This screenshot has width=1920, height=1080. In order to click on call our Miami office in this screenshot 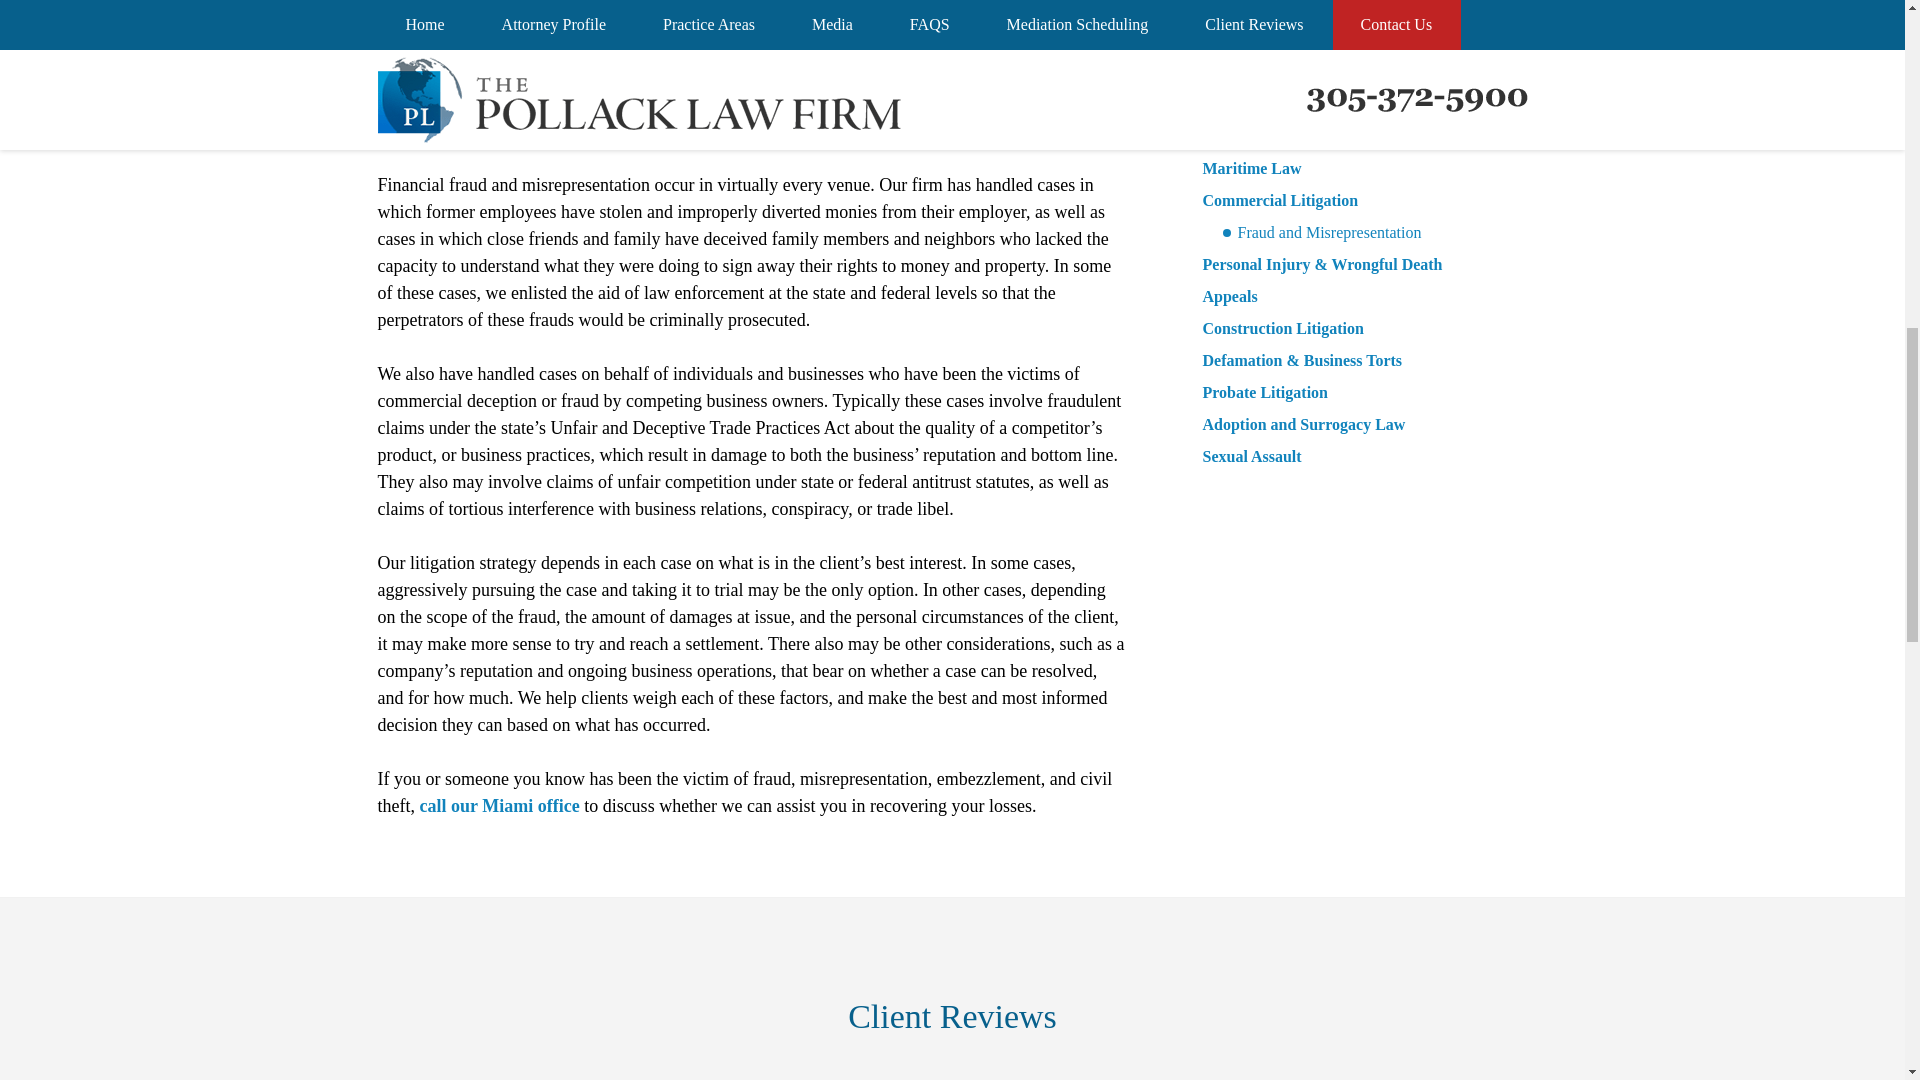, I will do `click(500, 806)`.